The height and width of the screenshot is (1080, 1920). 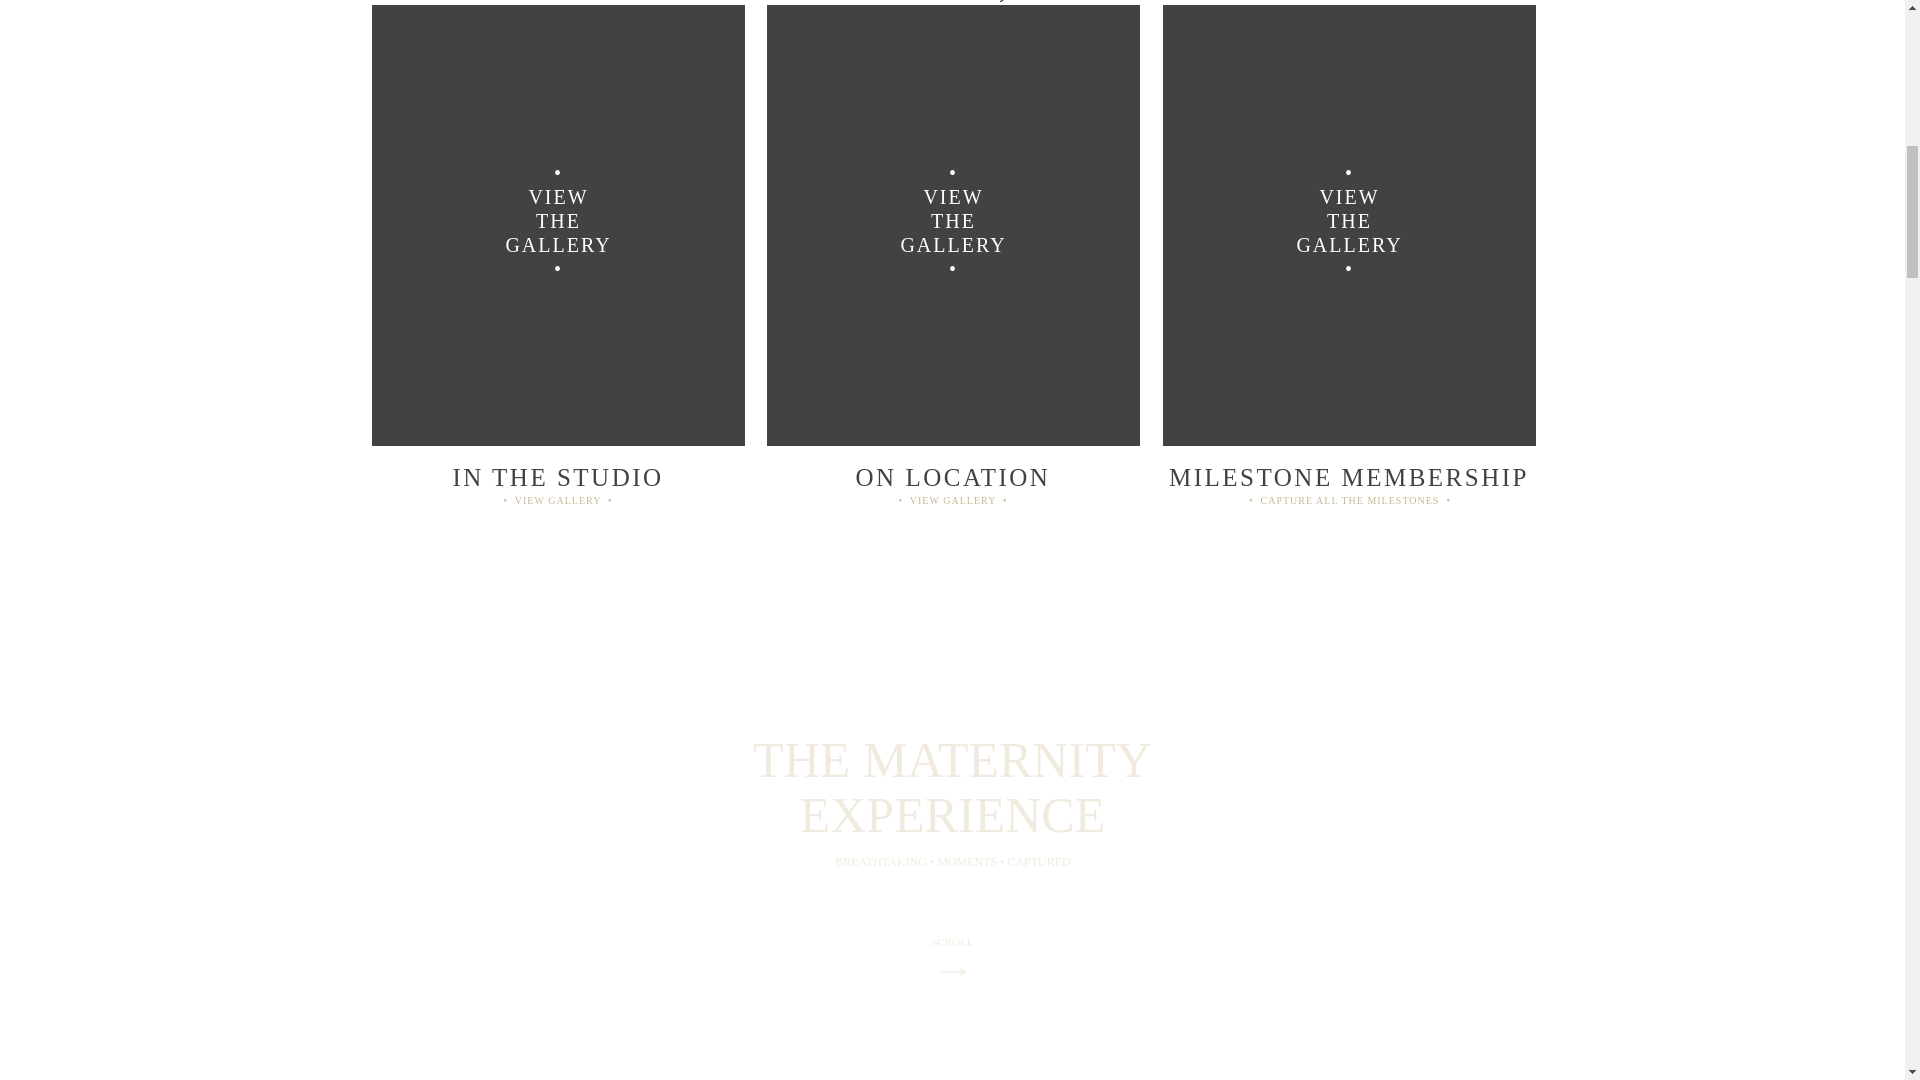 What do you see at coordinates (952, 944) in the screenshot?
I see `SCROLL` at bounding box center [952, 944].